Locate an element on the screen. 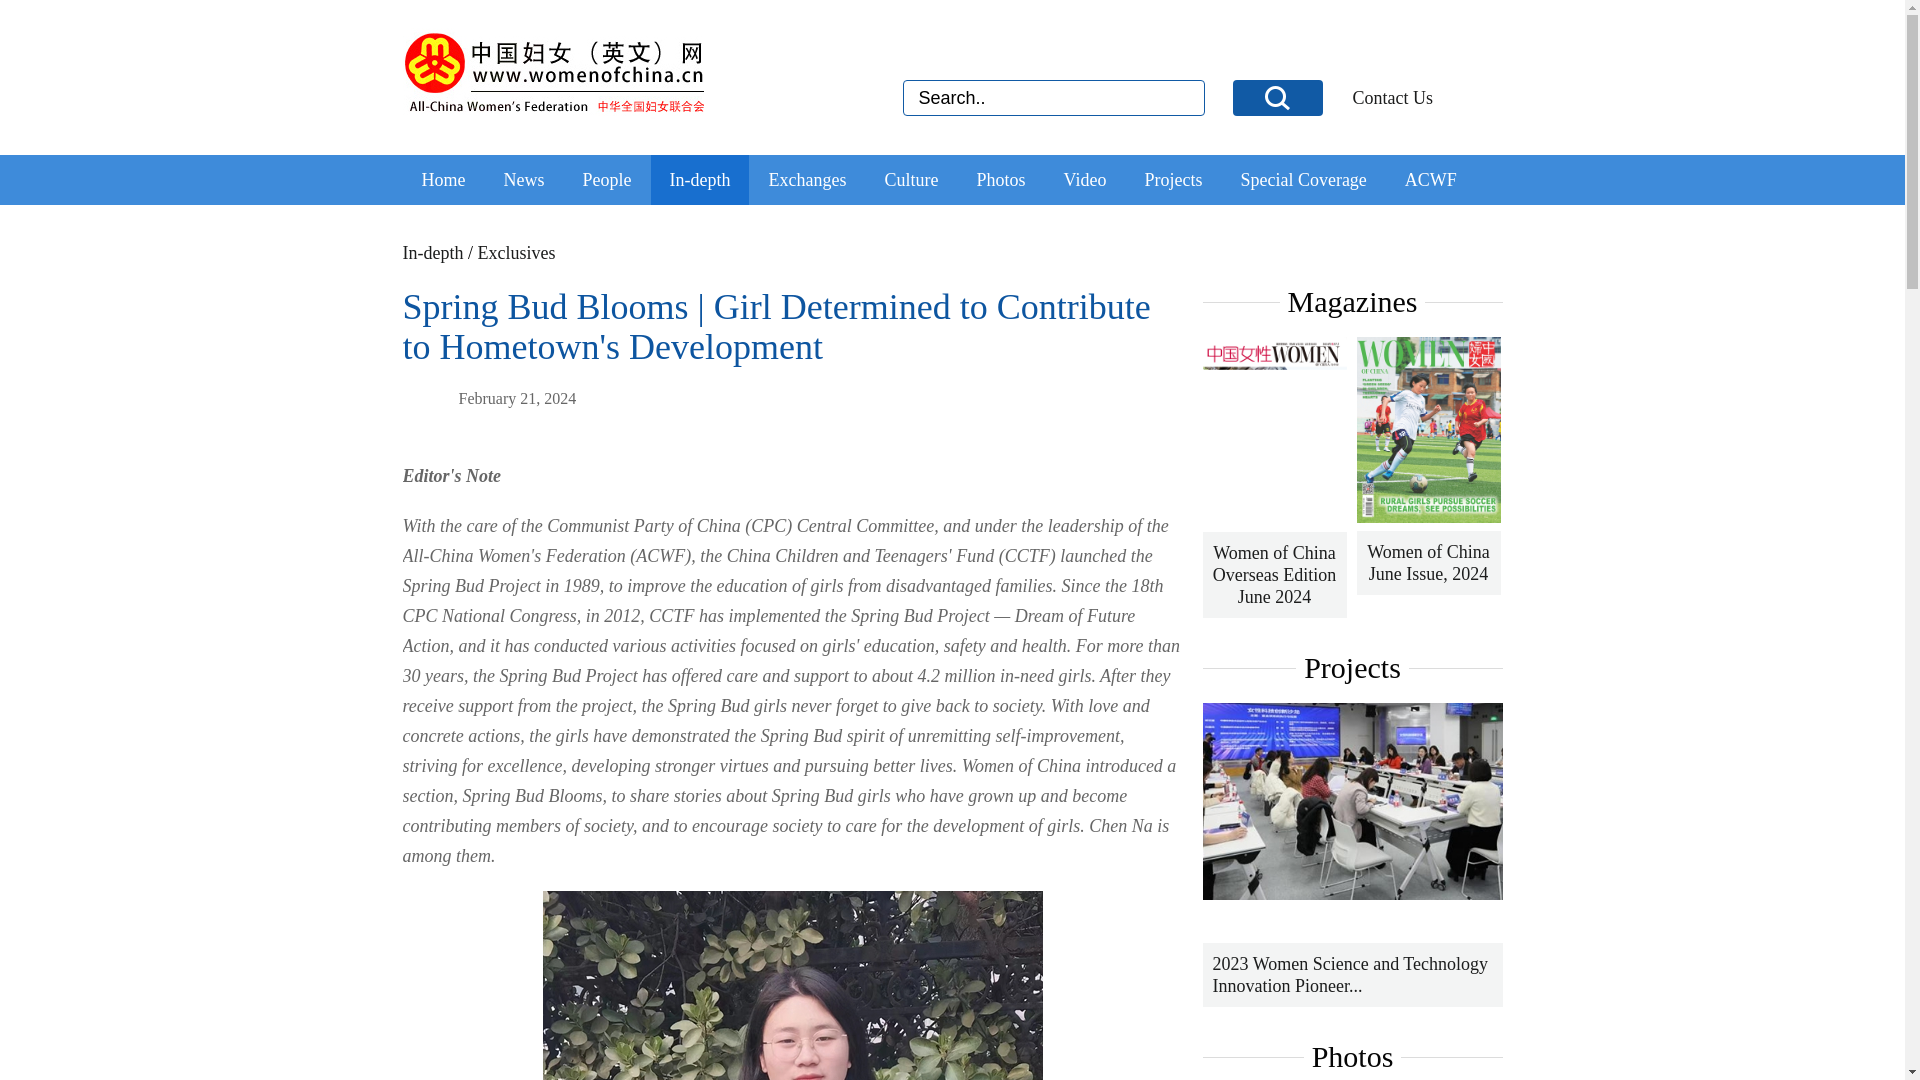 The height and width of the screenshot is (1080, 1920). News is located at coordinates (524, 180).